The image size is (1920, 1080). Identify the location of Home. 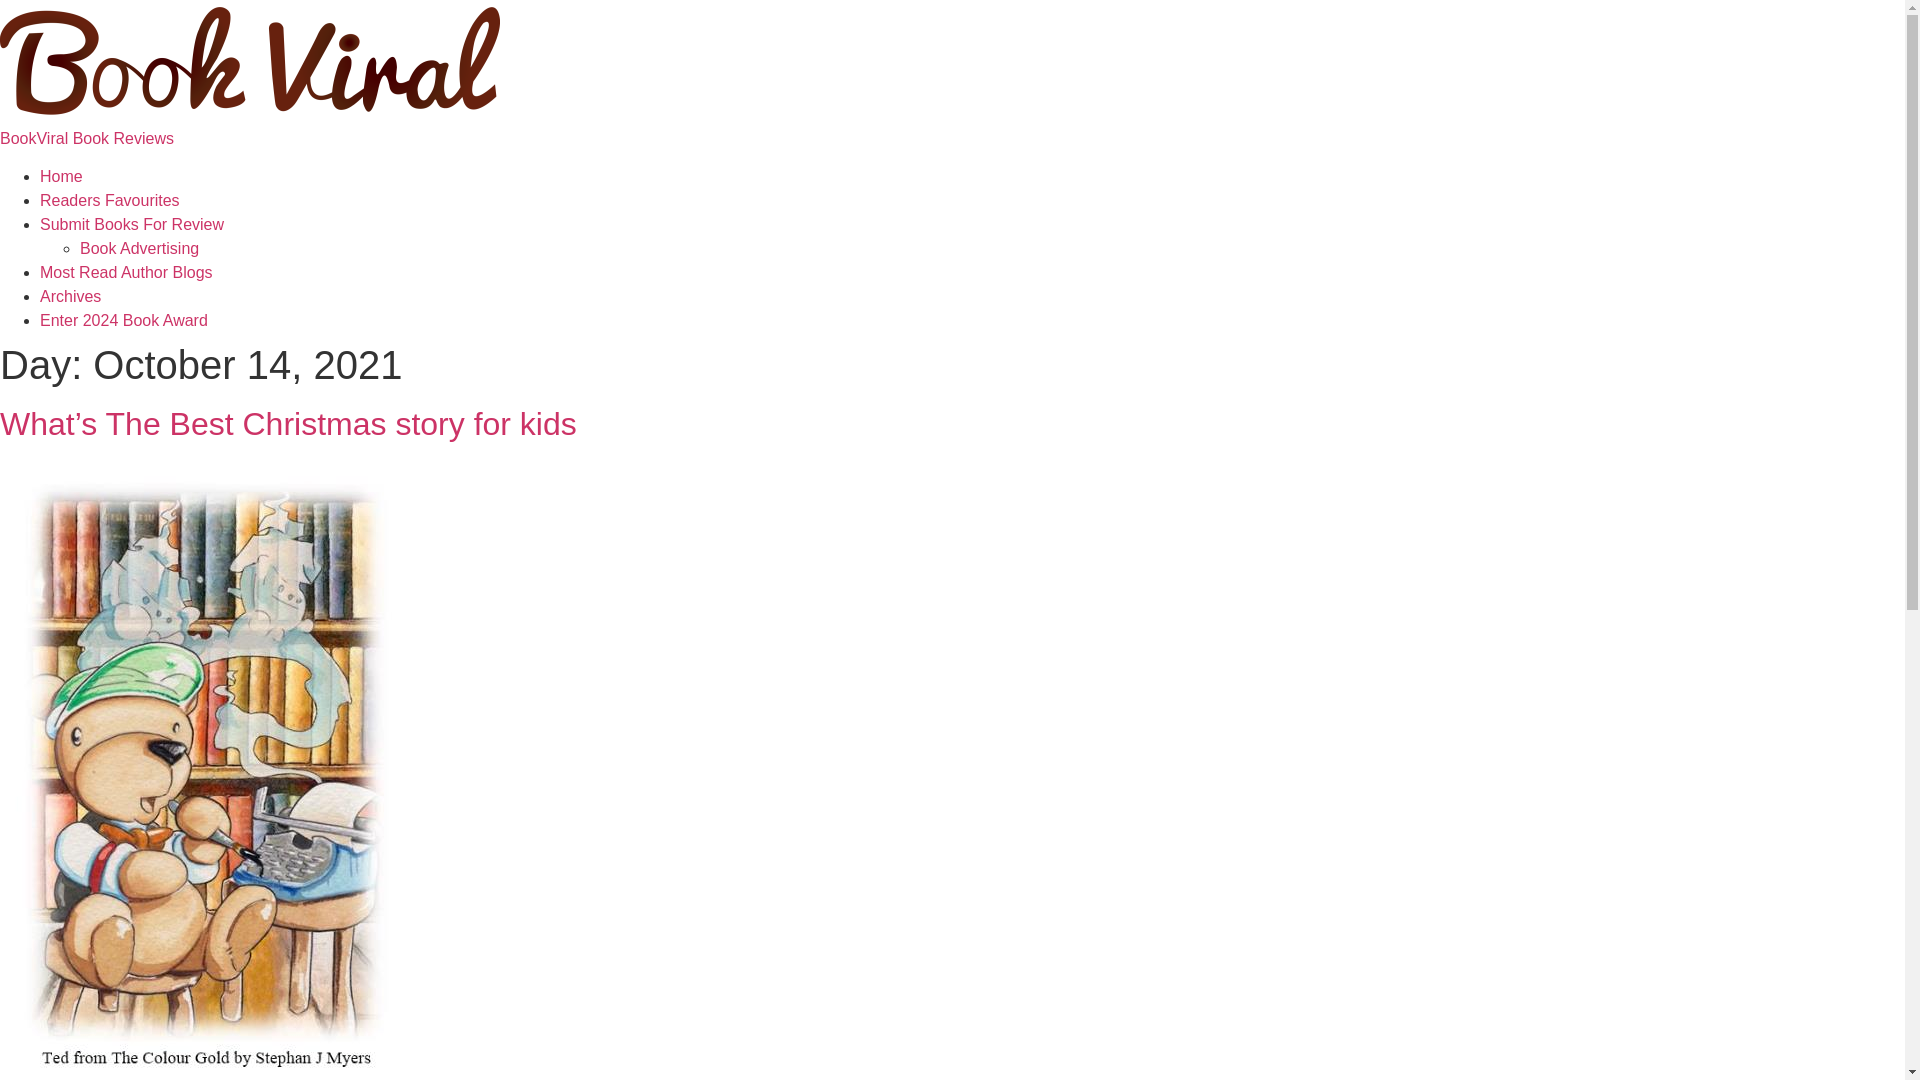
(87, 138).